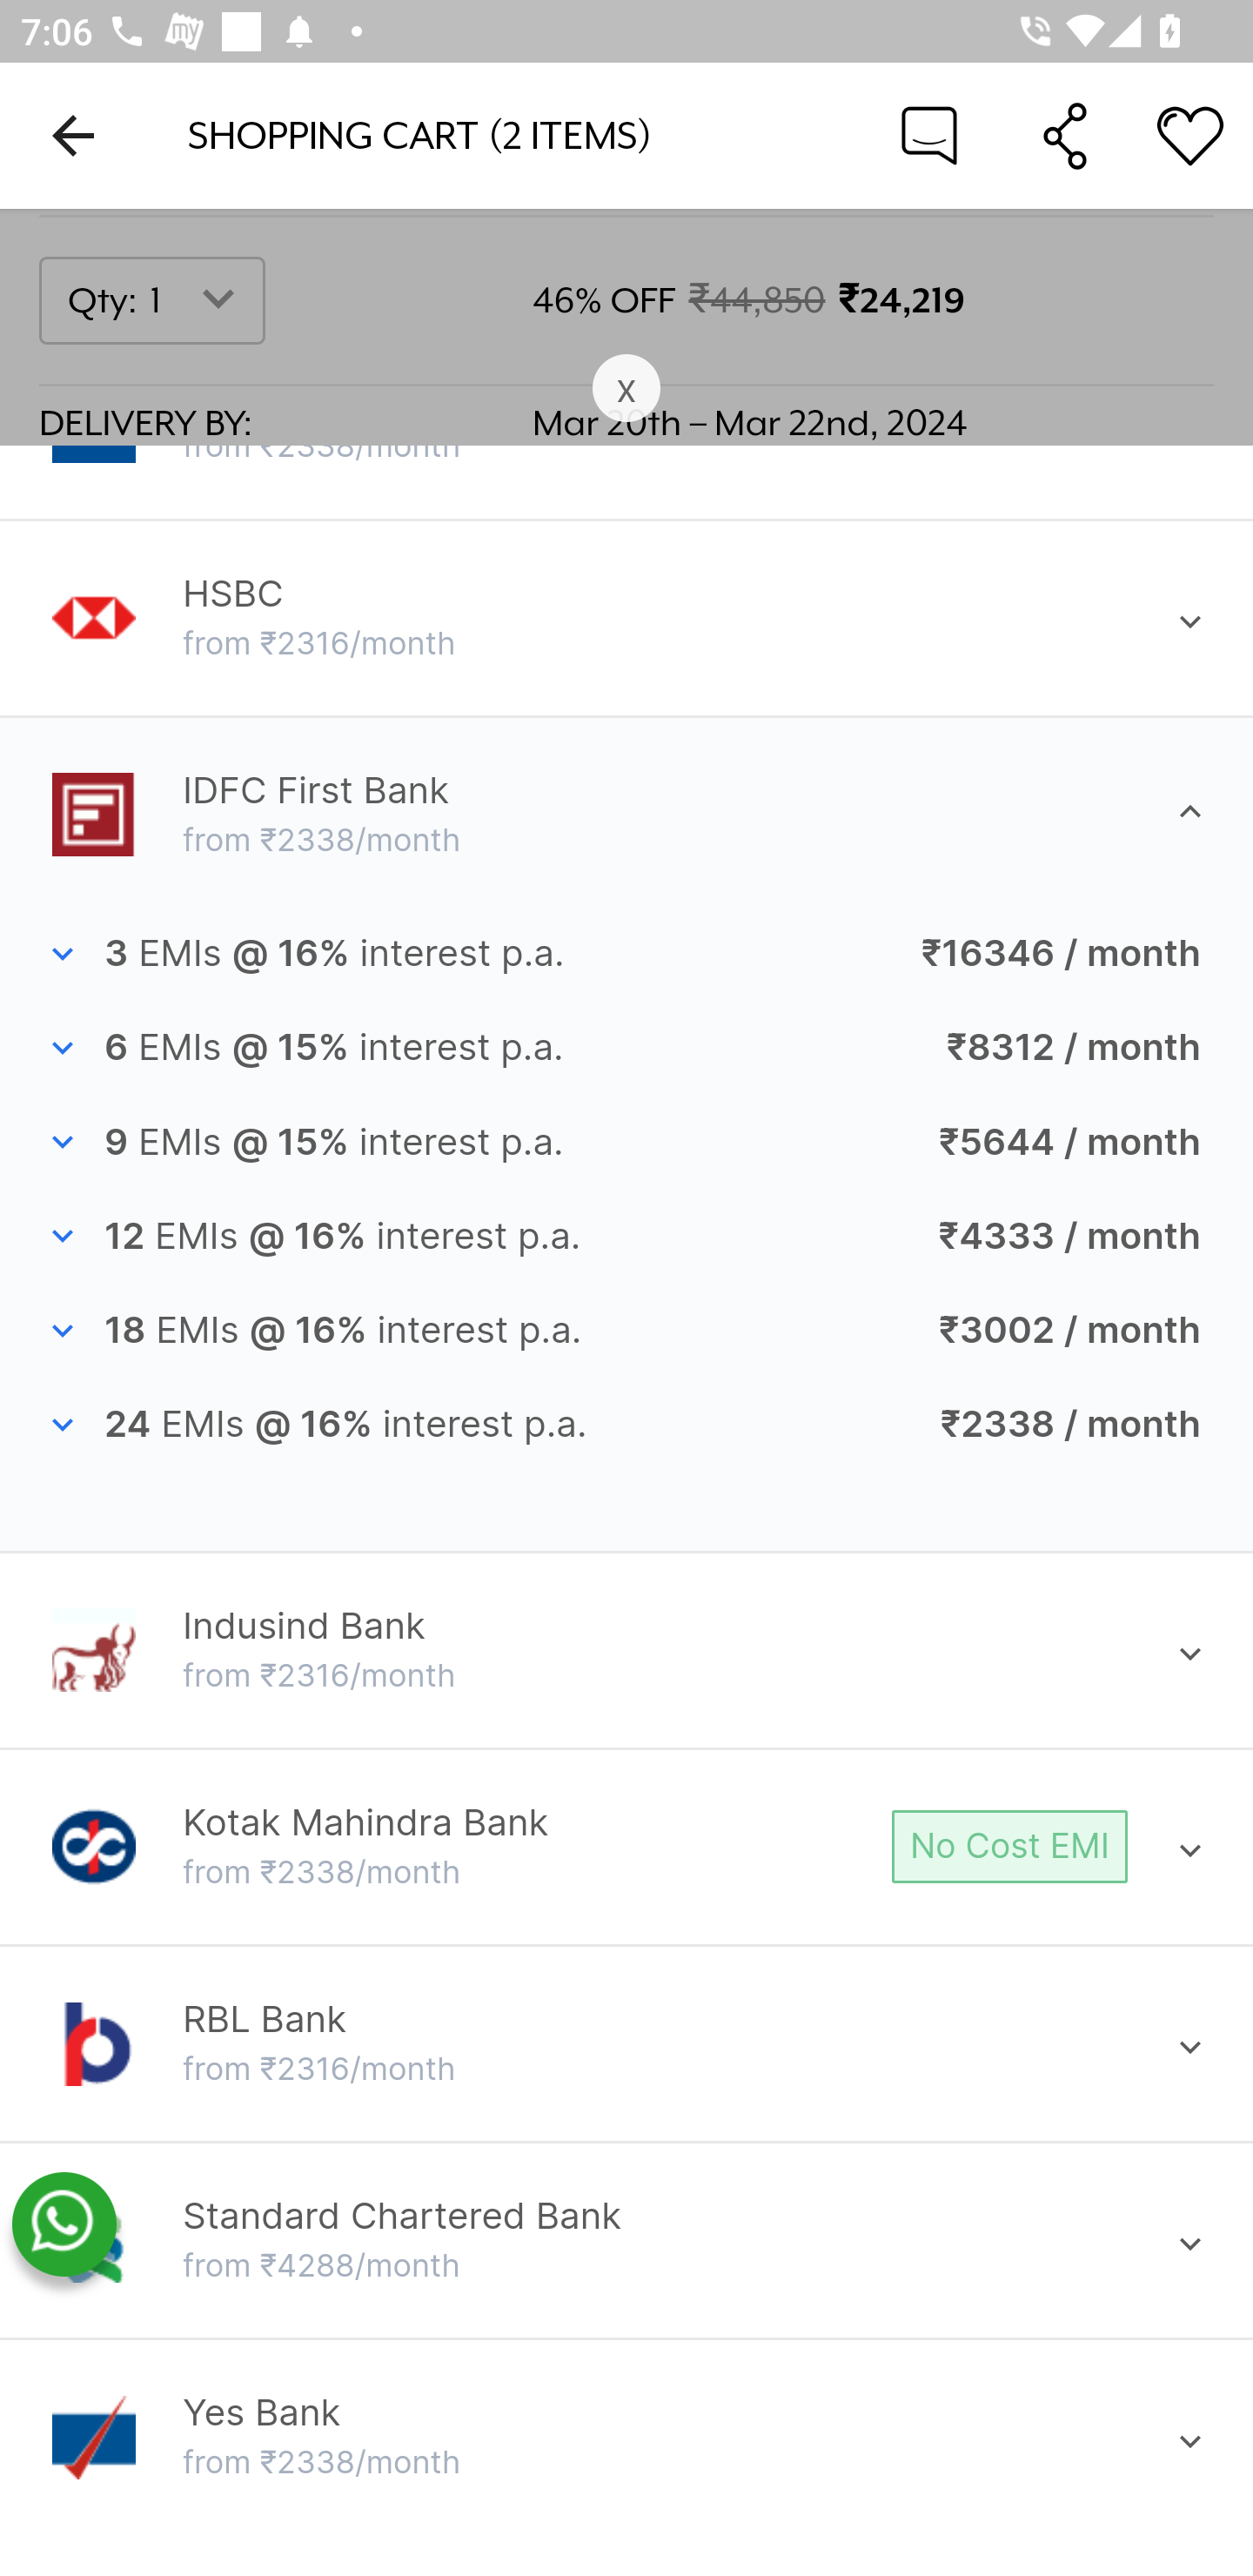 The image size is (1253, 2576). What do you see at coordinates (1190, 134) in the screenshot?
I see `Wishlist` at bounding box center [1190, 134].